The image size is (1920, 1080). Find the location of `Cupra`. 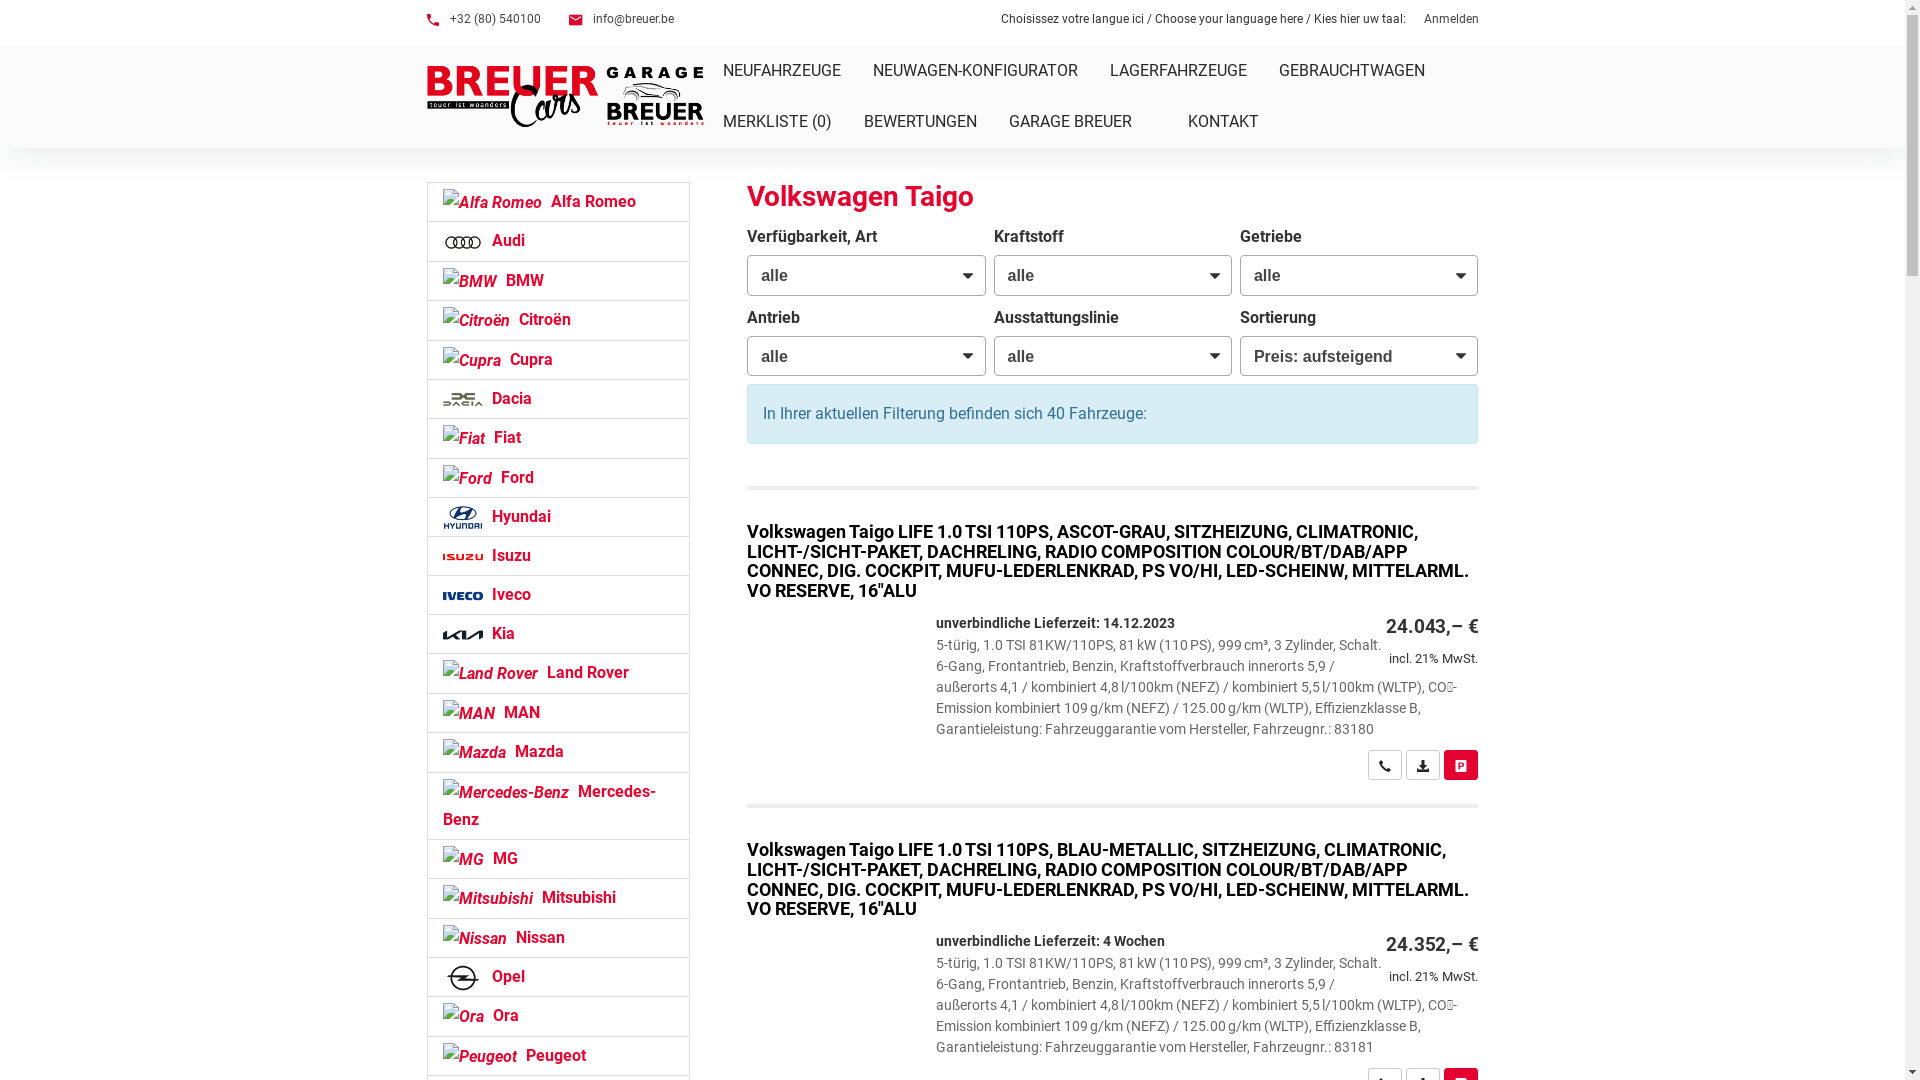

Cupra is located at coordinates (558, 360).